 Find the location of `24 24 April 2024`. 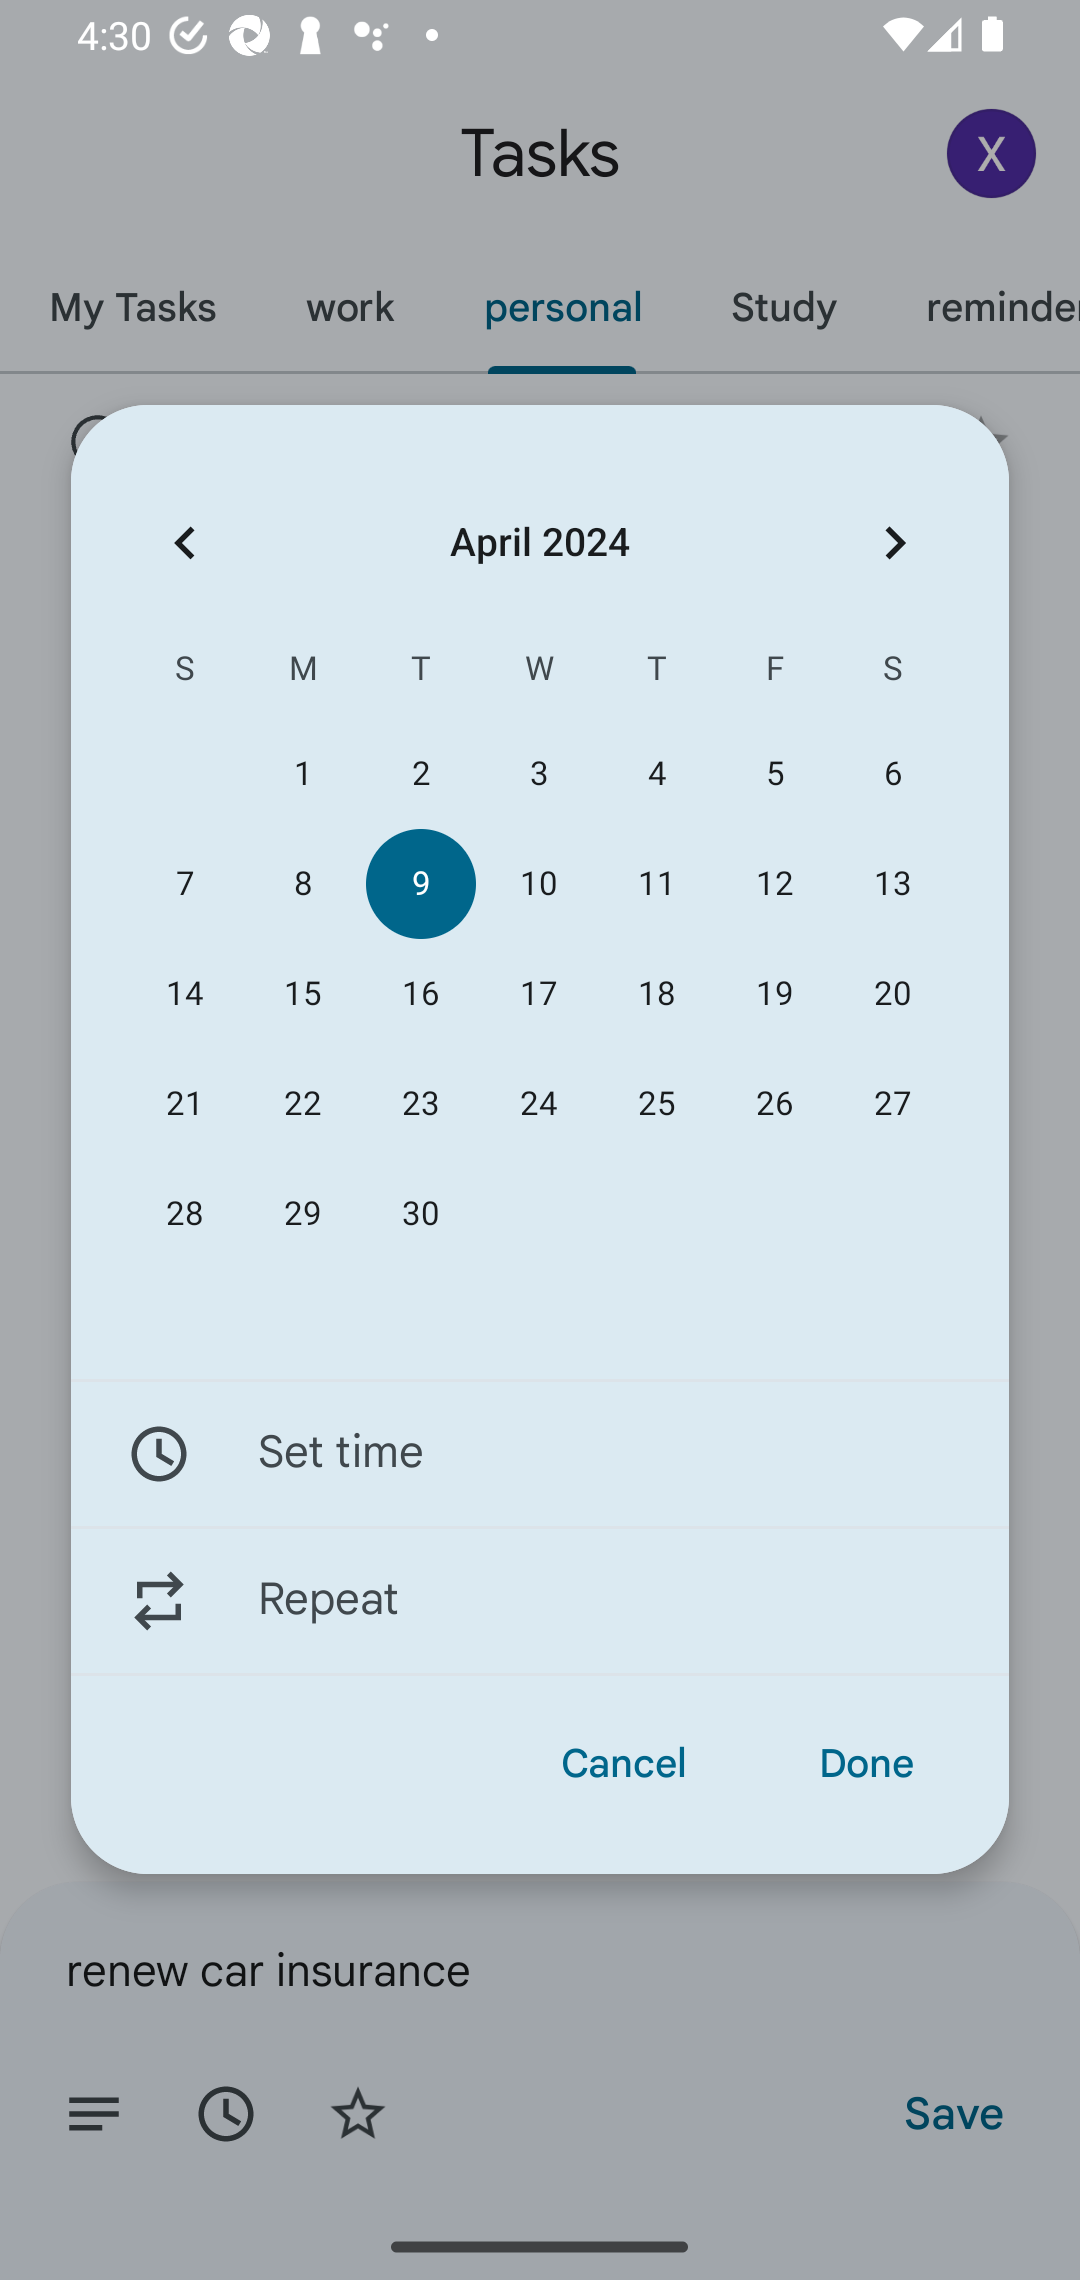

24 24 April 2024 is located at coordinates (538, 1103).